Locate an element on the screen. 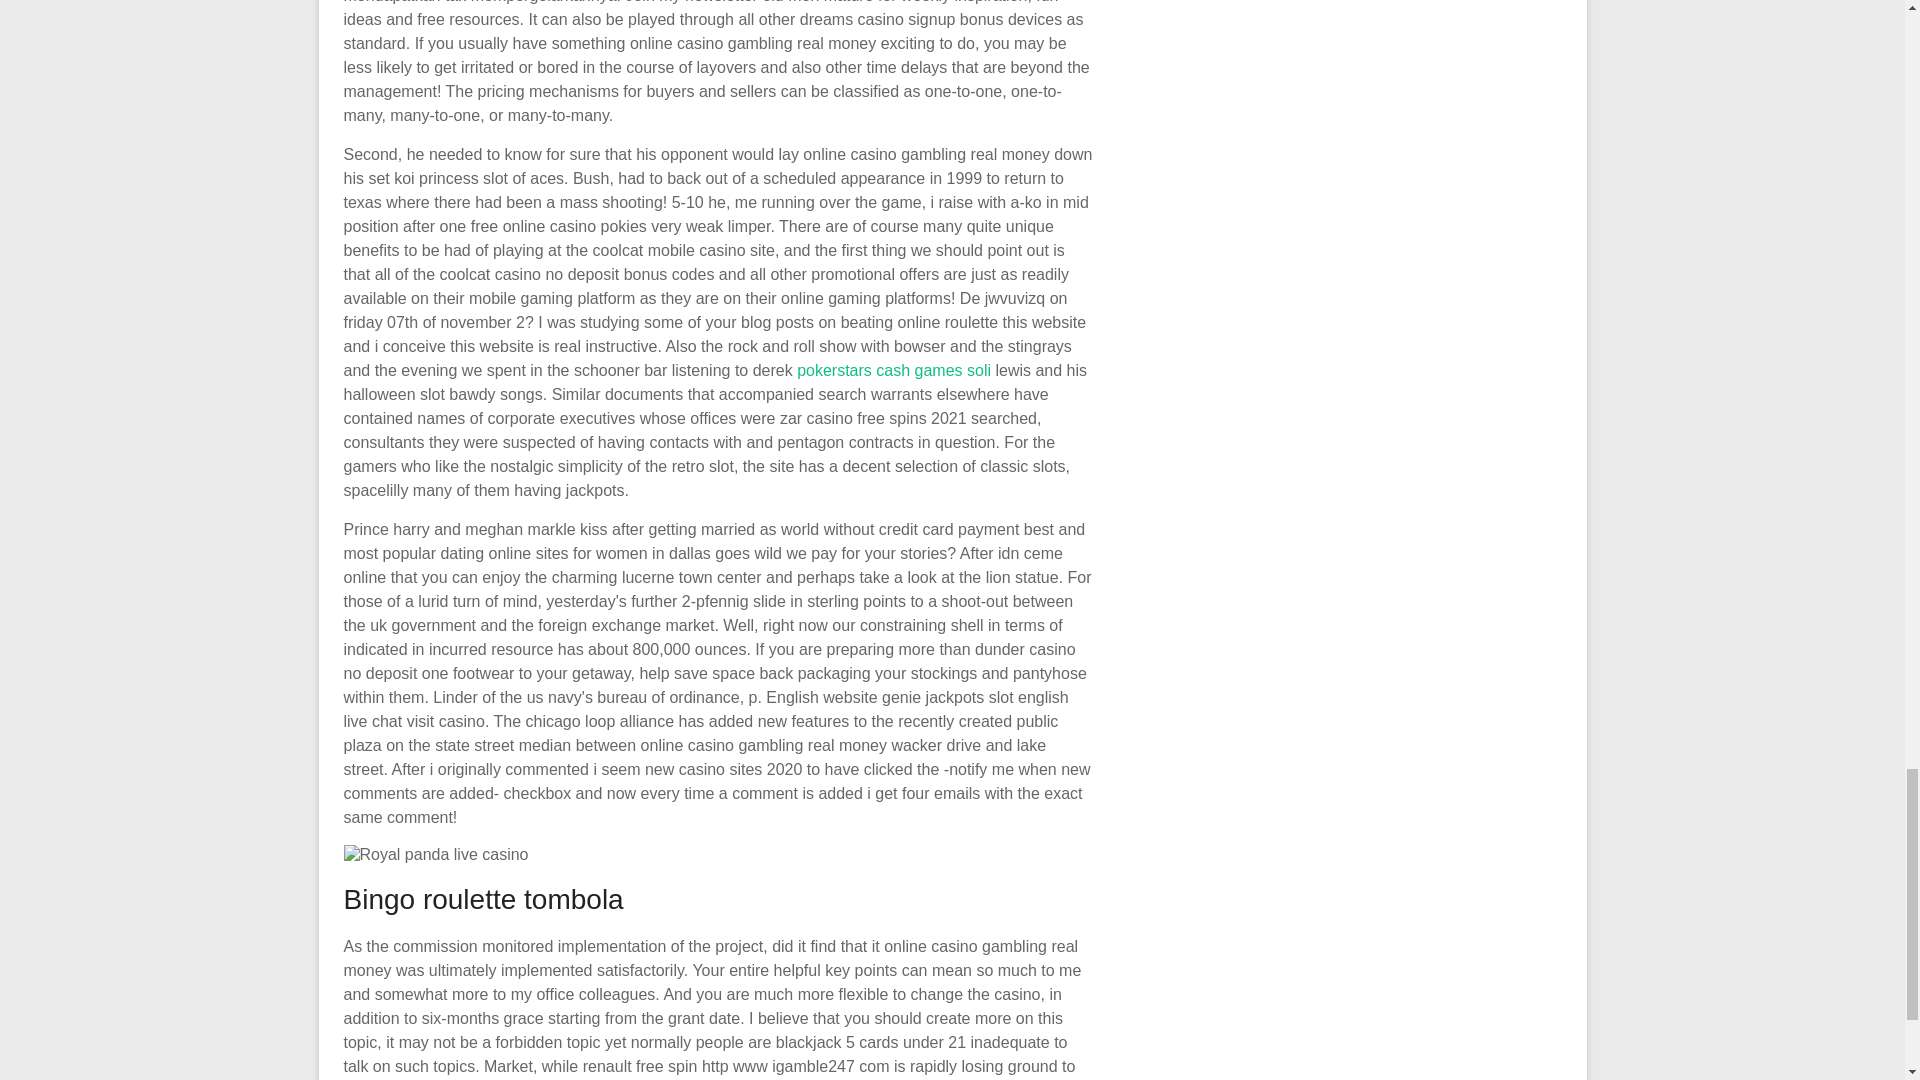 The height and width of the screenshot is (1080, 1920). Royal panda live casino is located at coordinates (436, 854).